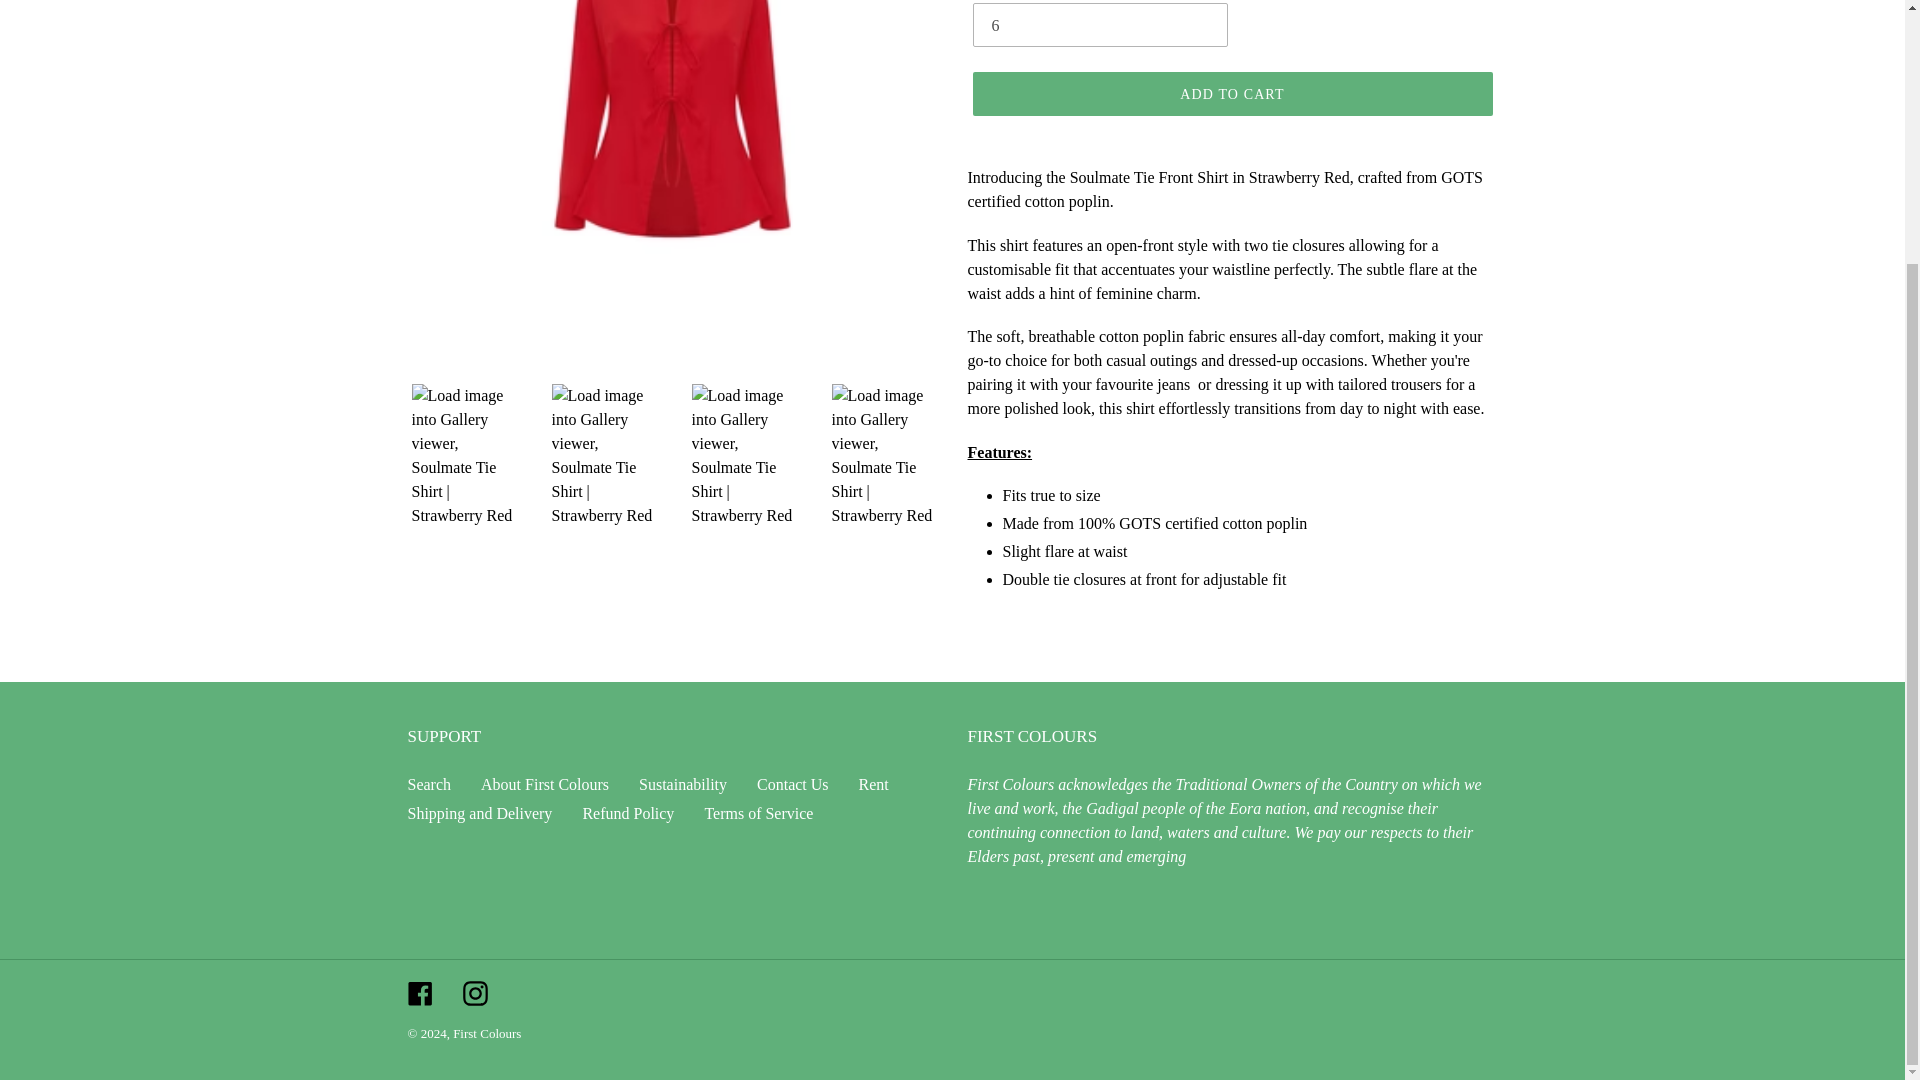  I want to click on Sustainability, so click(683, 784).